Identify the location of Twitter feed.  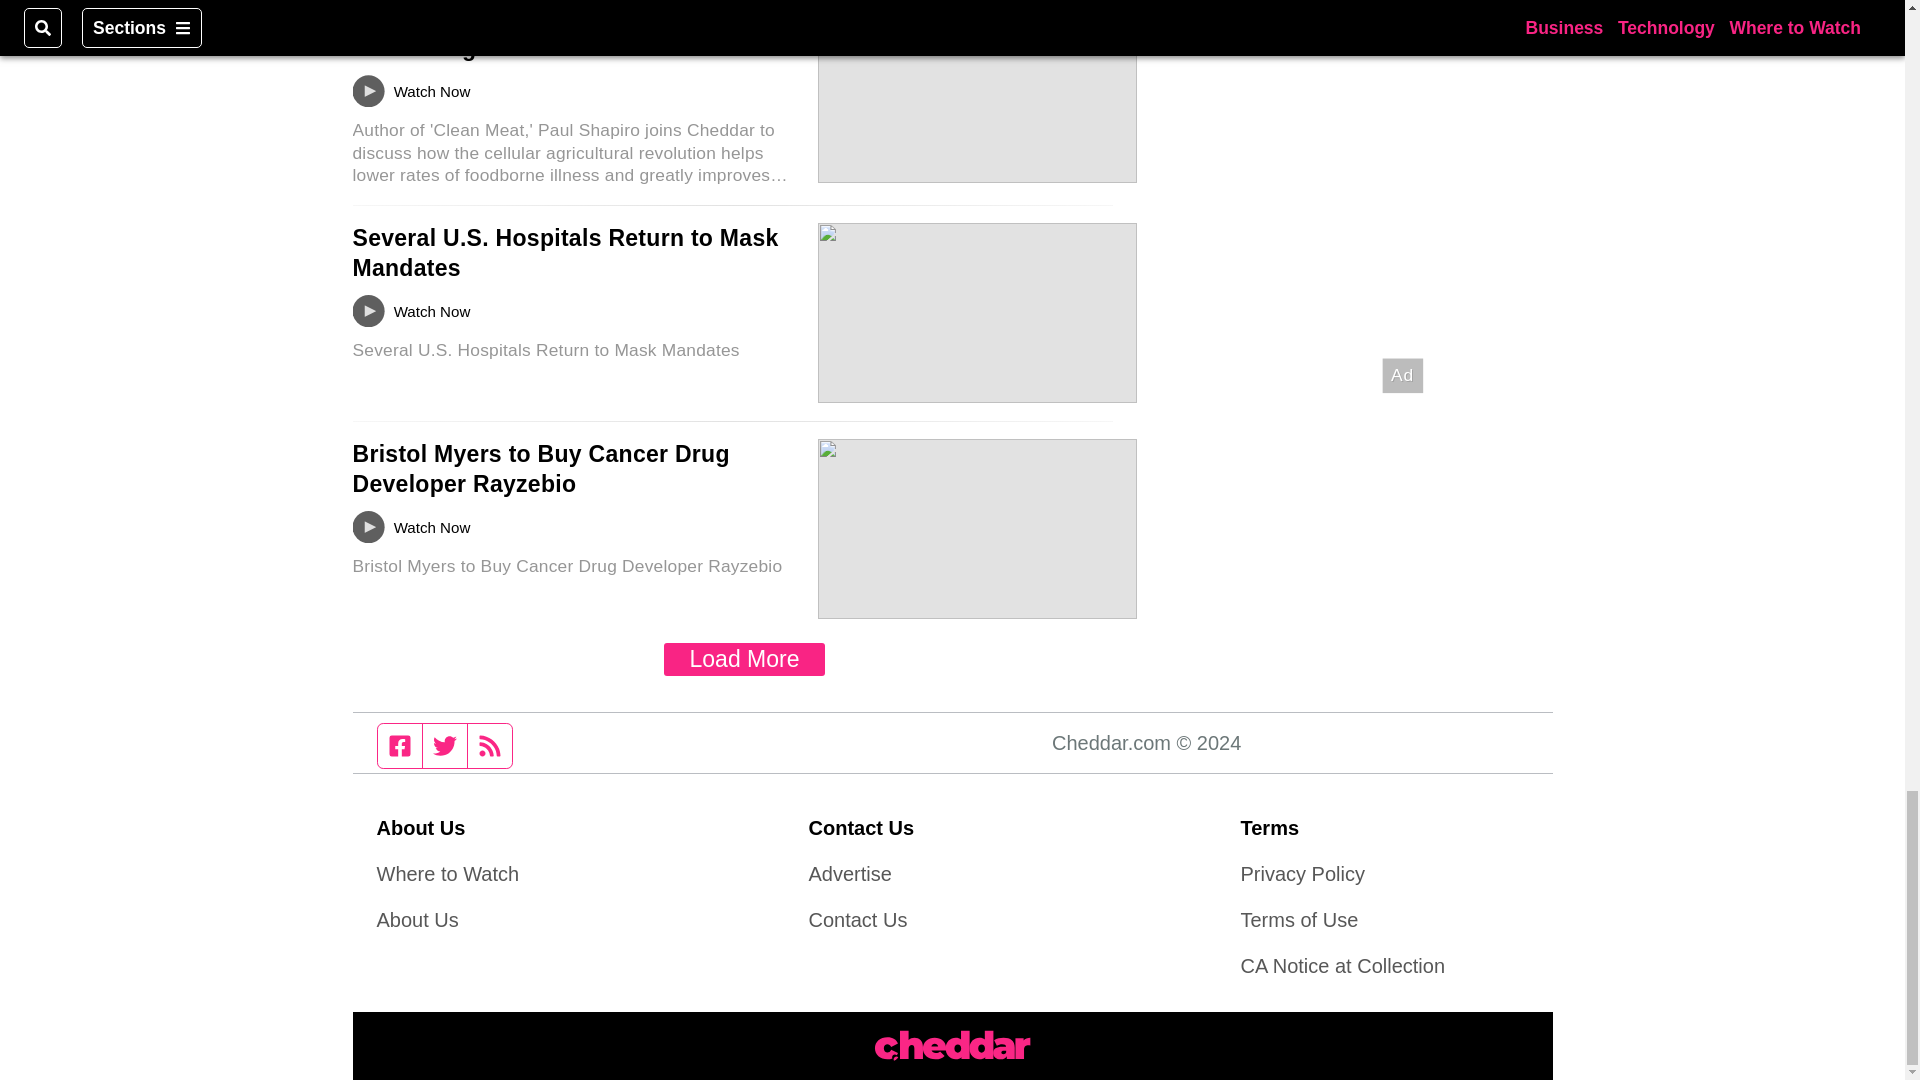
(444, 745).